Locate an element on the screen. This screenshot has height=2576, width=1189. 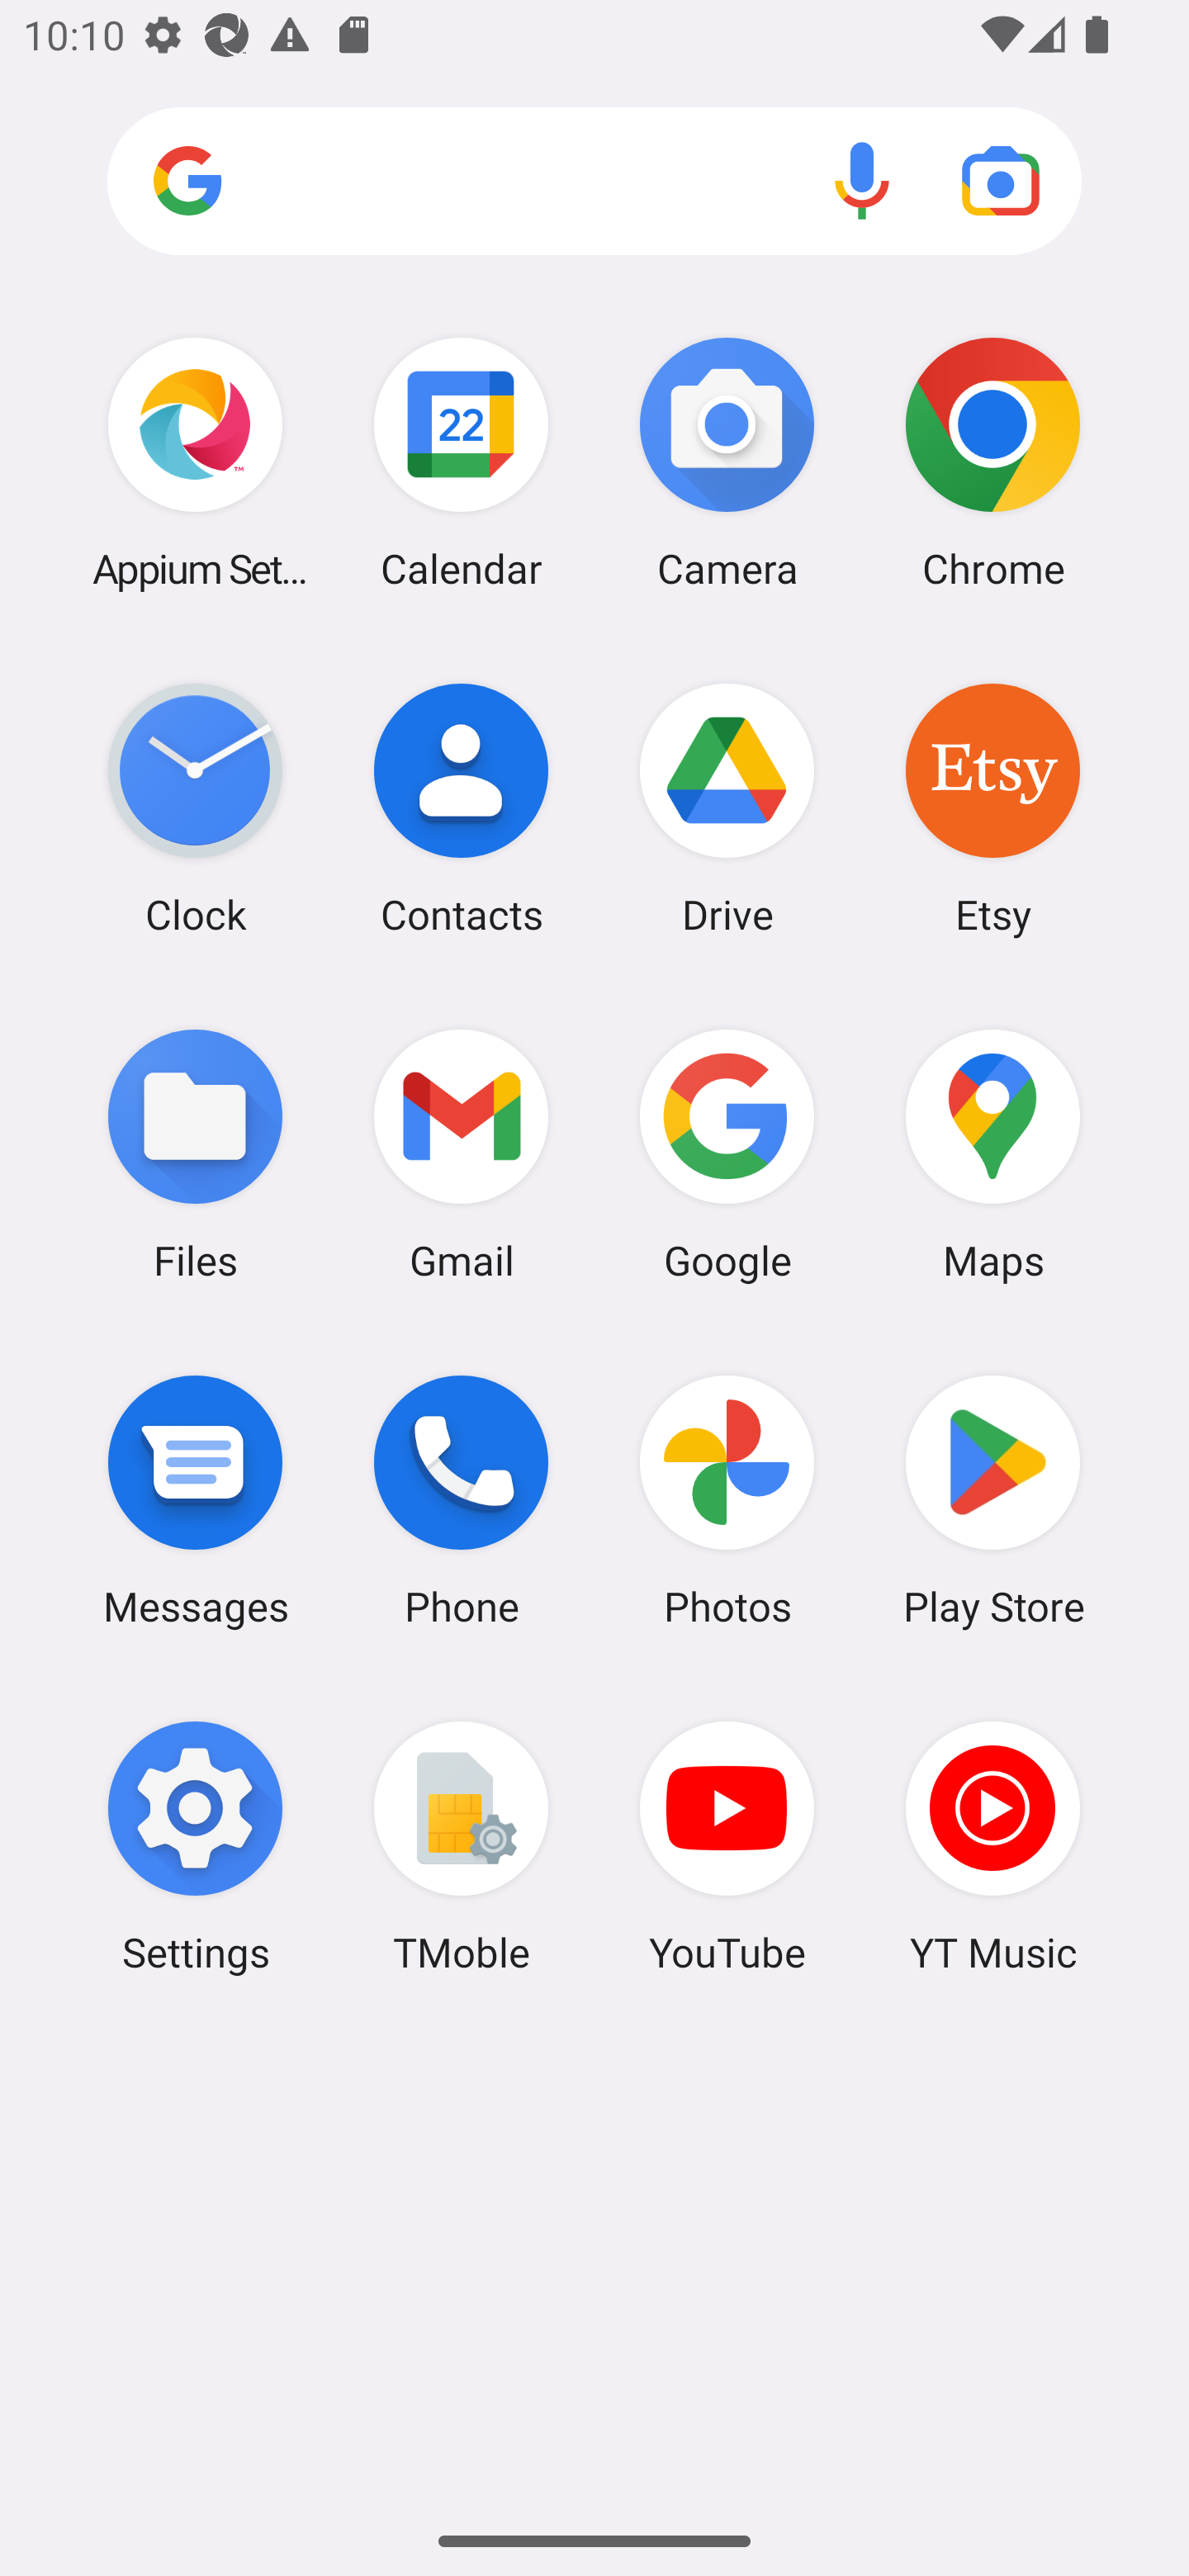
Chrome is located at coordinates (992, 462).